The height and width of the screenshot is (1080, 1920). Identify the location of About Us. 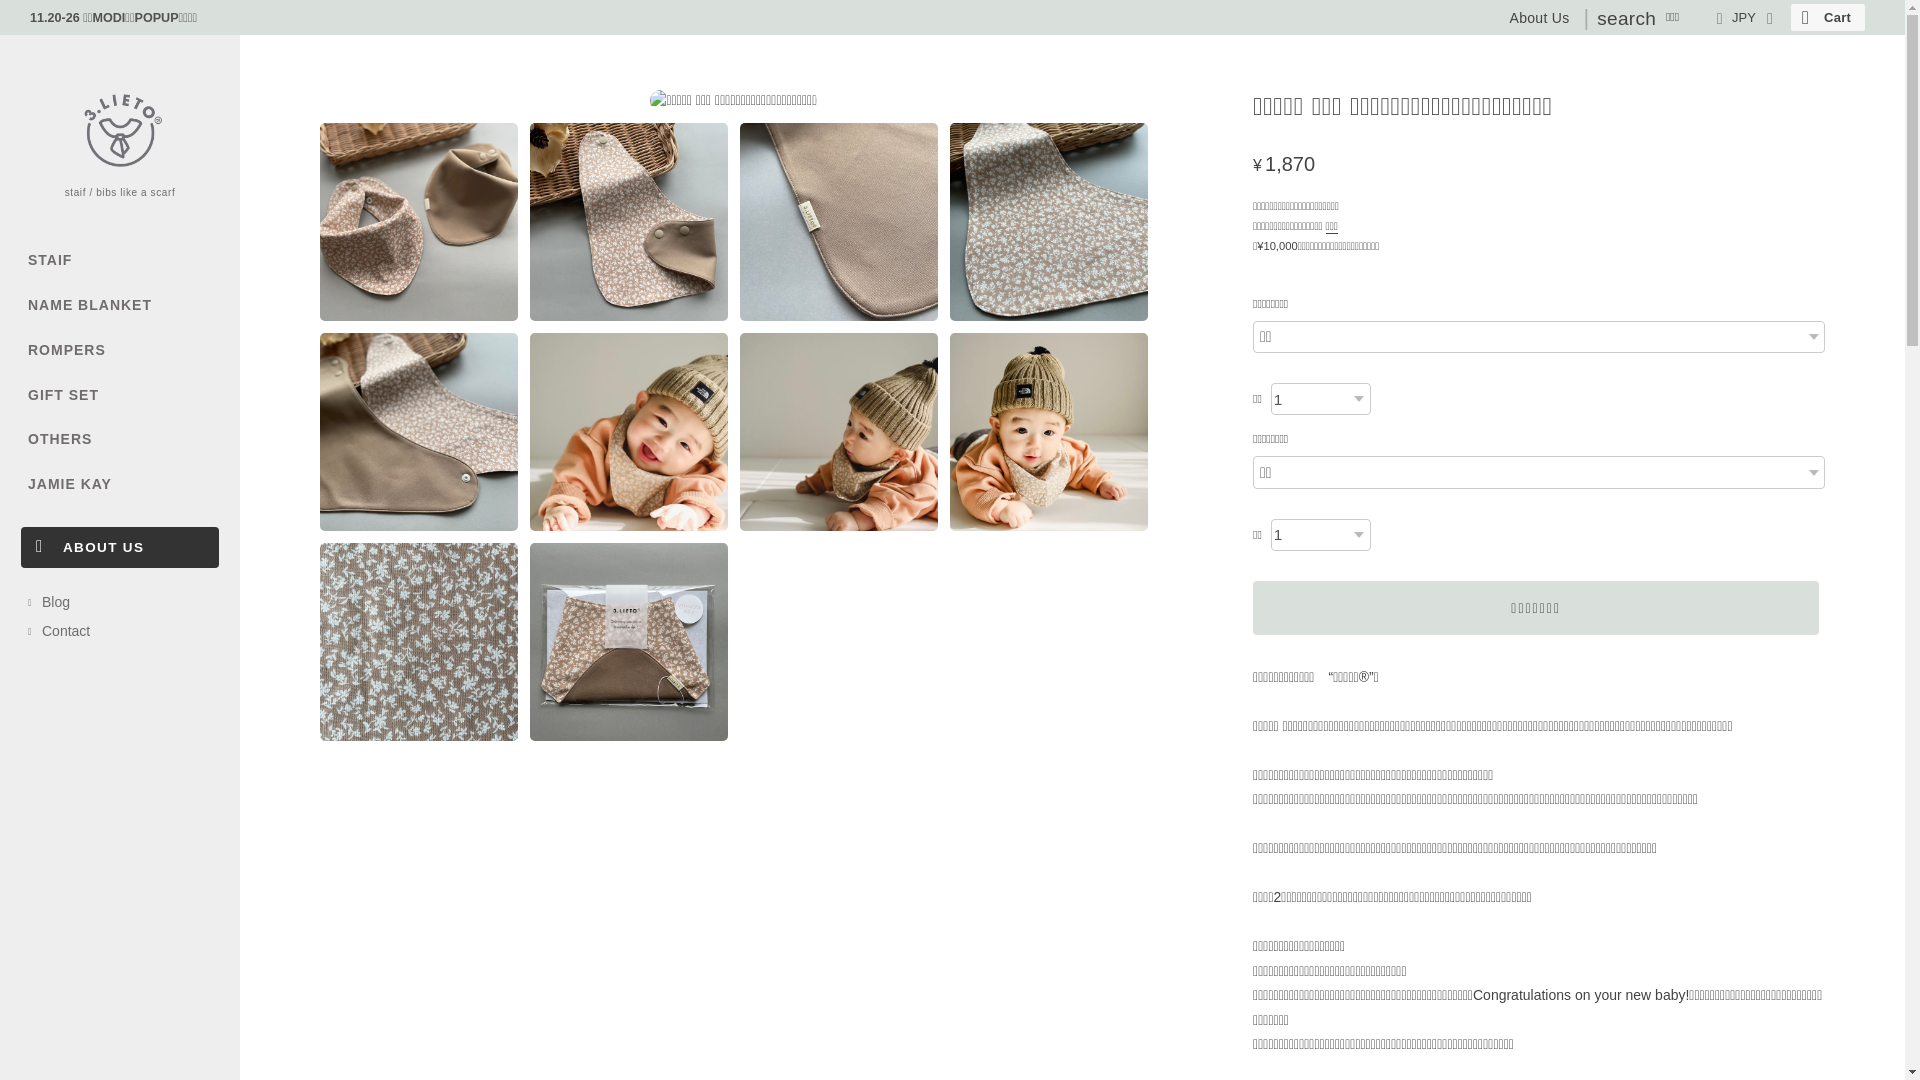
(1540, 18).